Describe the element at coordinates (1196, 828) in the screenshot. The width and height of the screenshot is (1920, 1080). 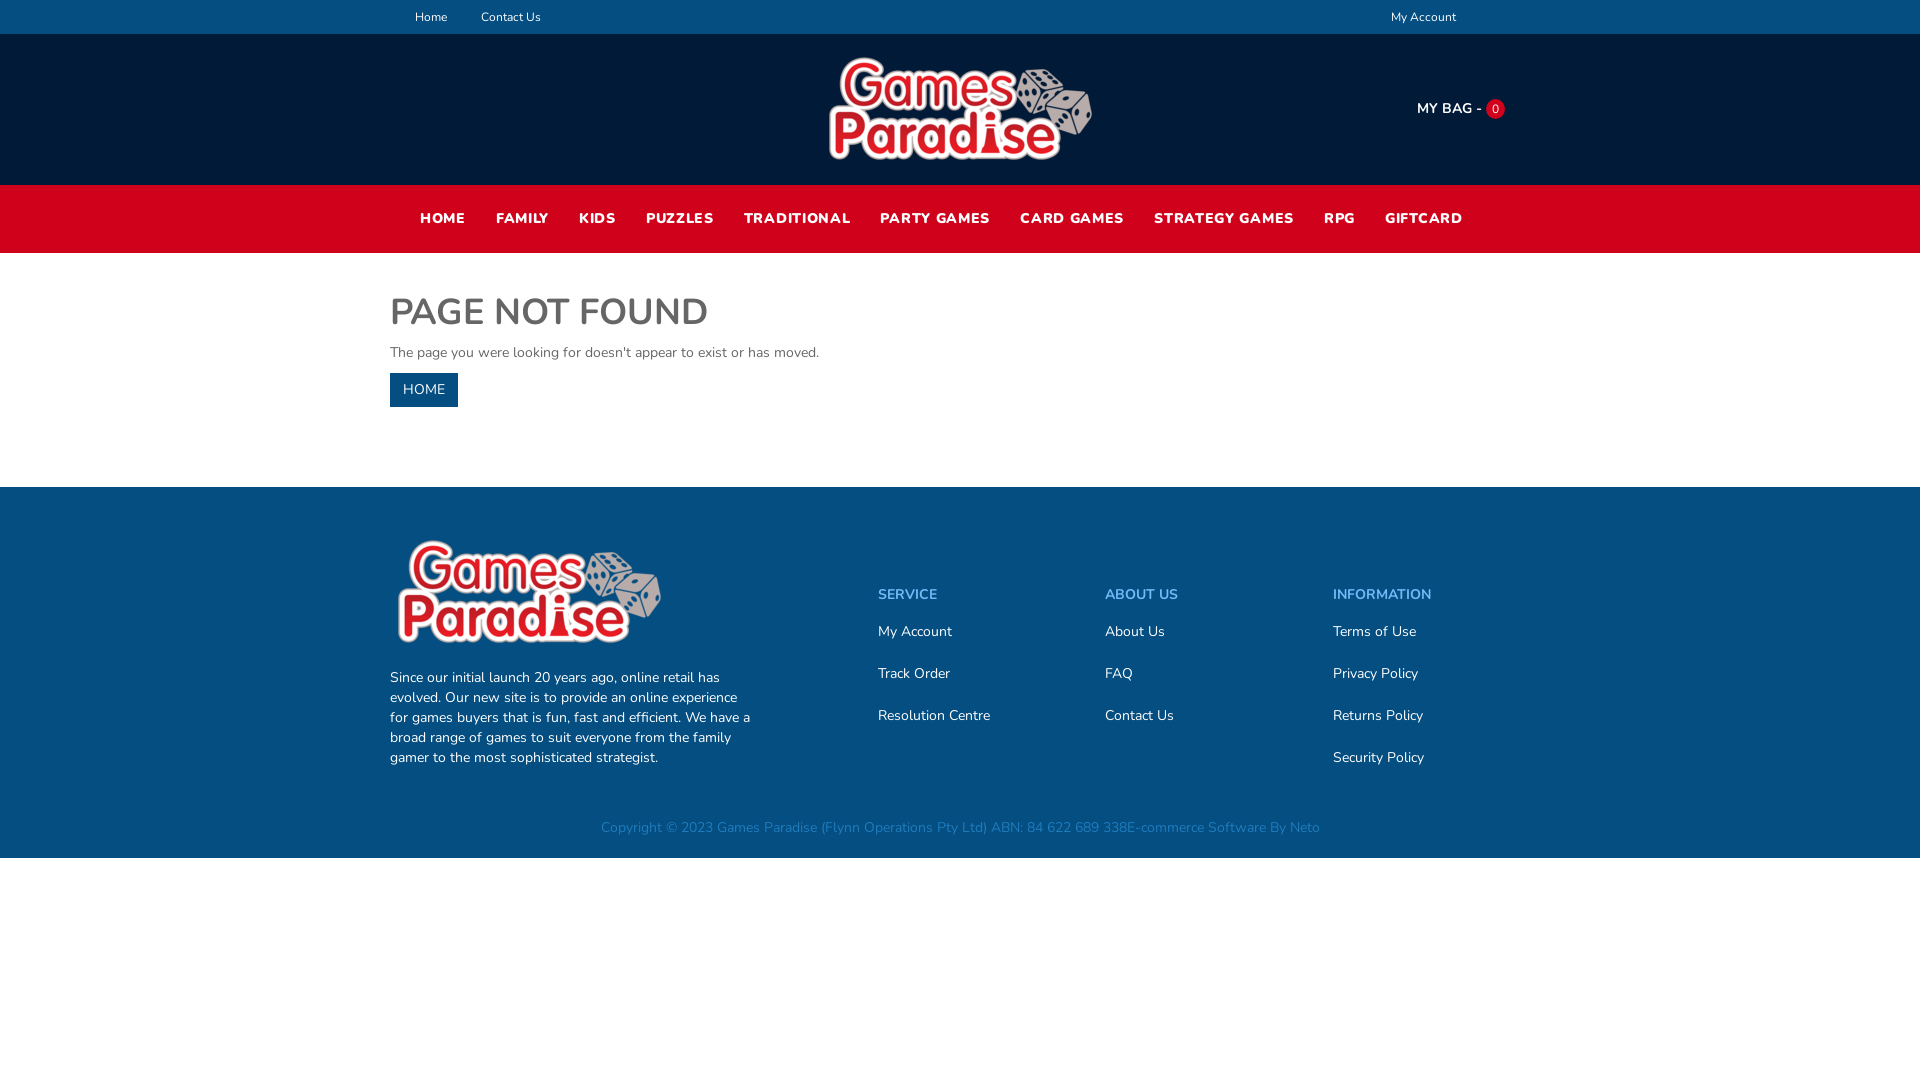
I see `E-commerce Software` at that location.